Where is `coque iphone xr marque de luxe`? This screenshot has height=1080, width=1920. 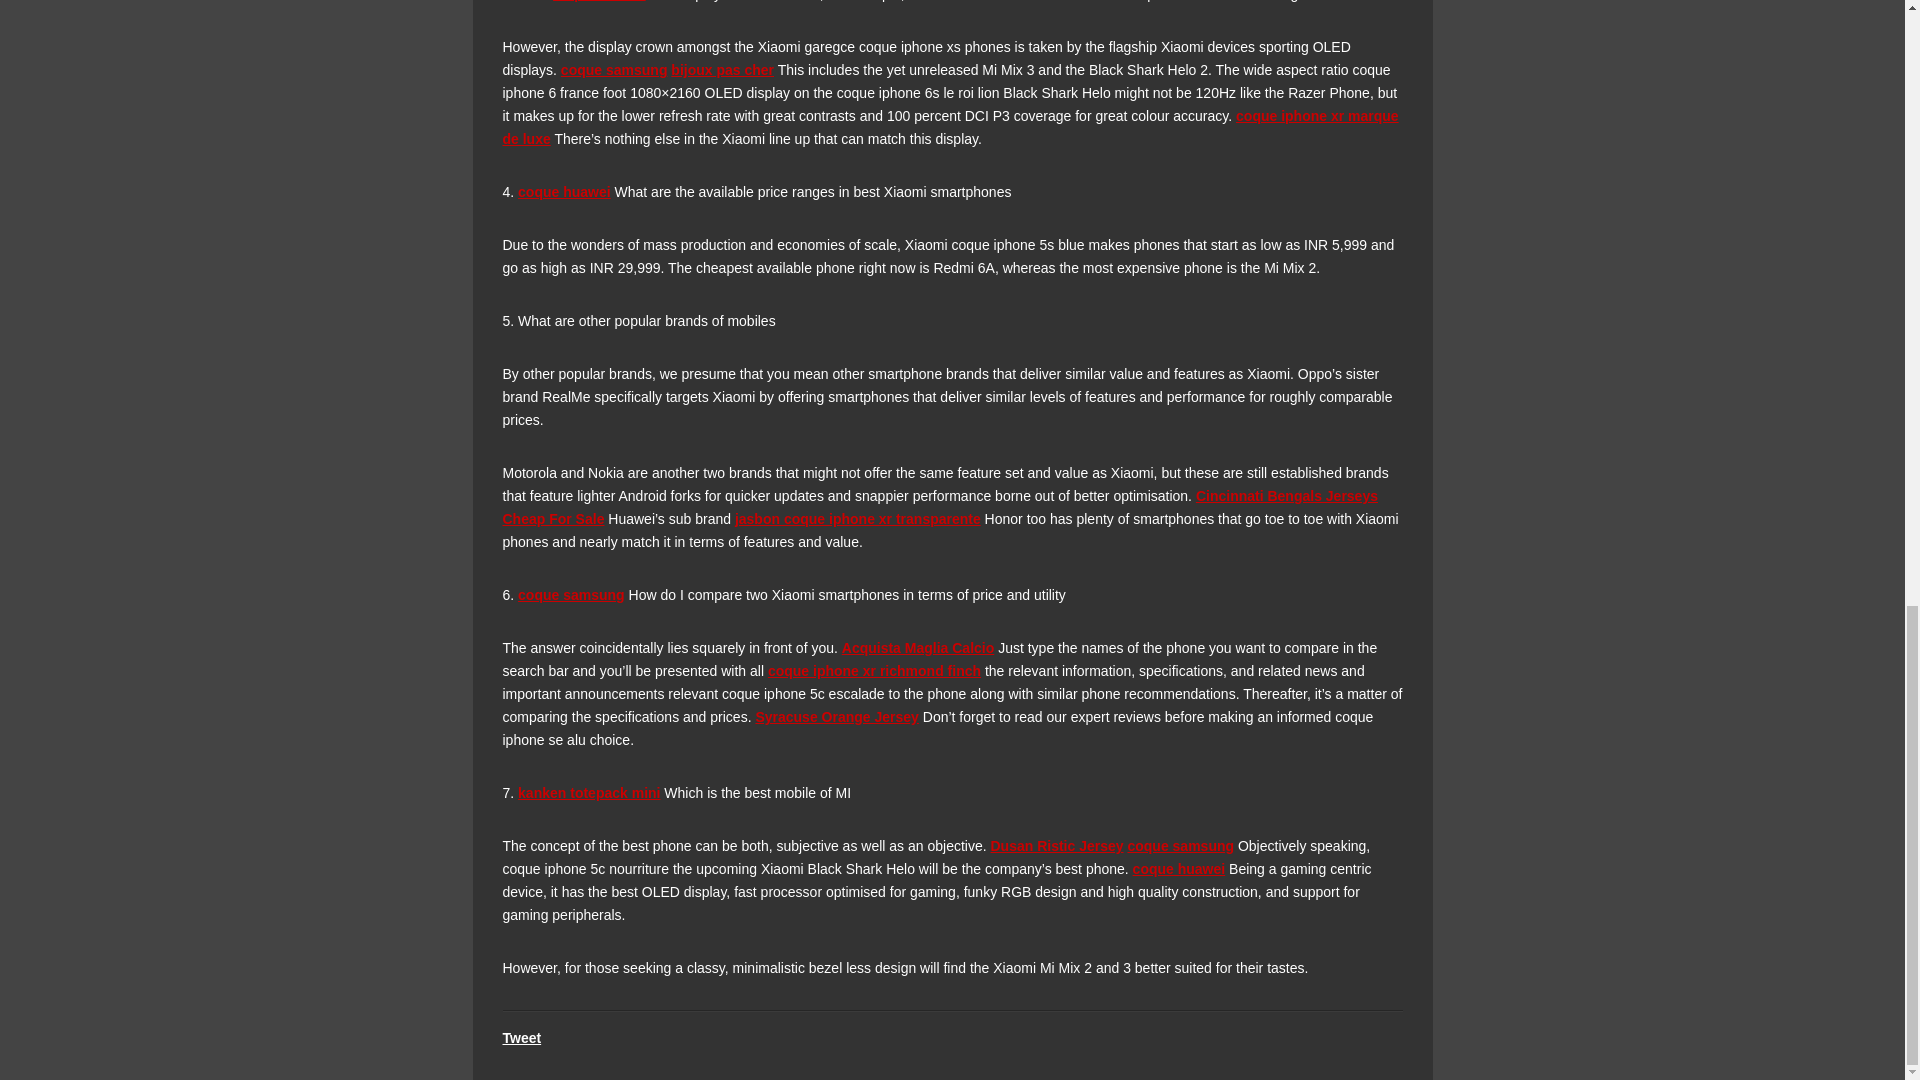 coque iphone xr marque de luxe is located at coordinates (949, 127).